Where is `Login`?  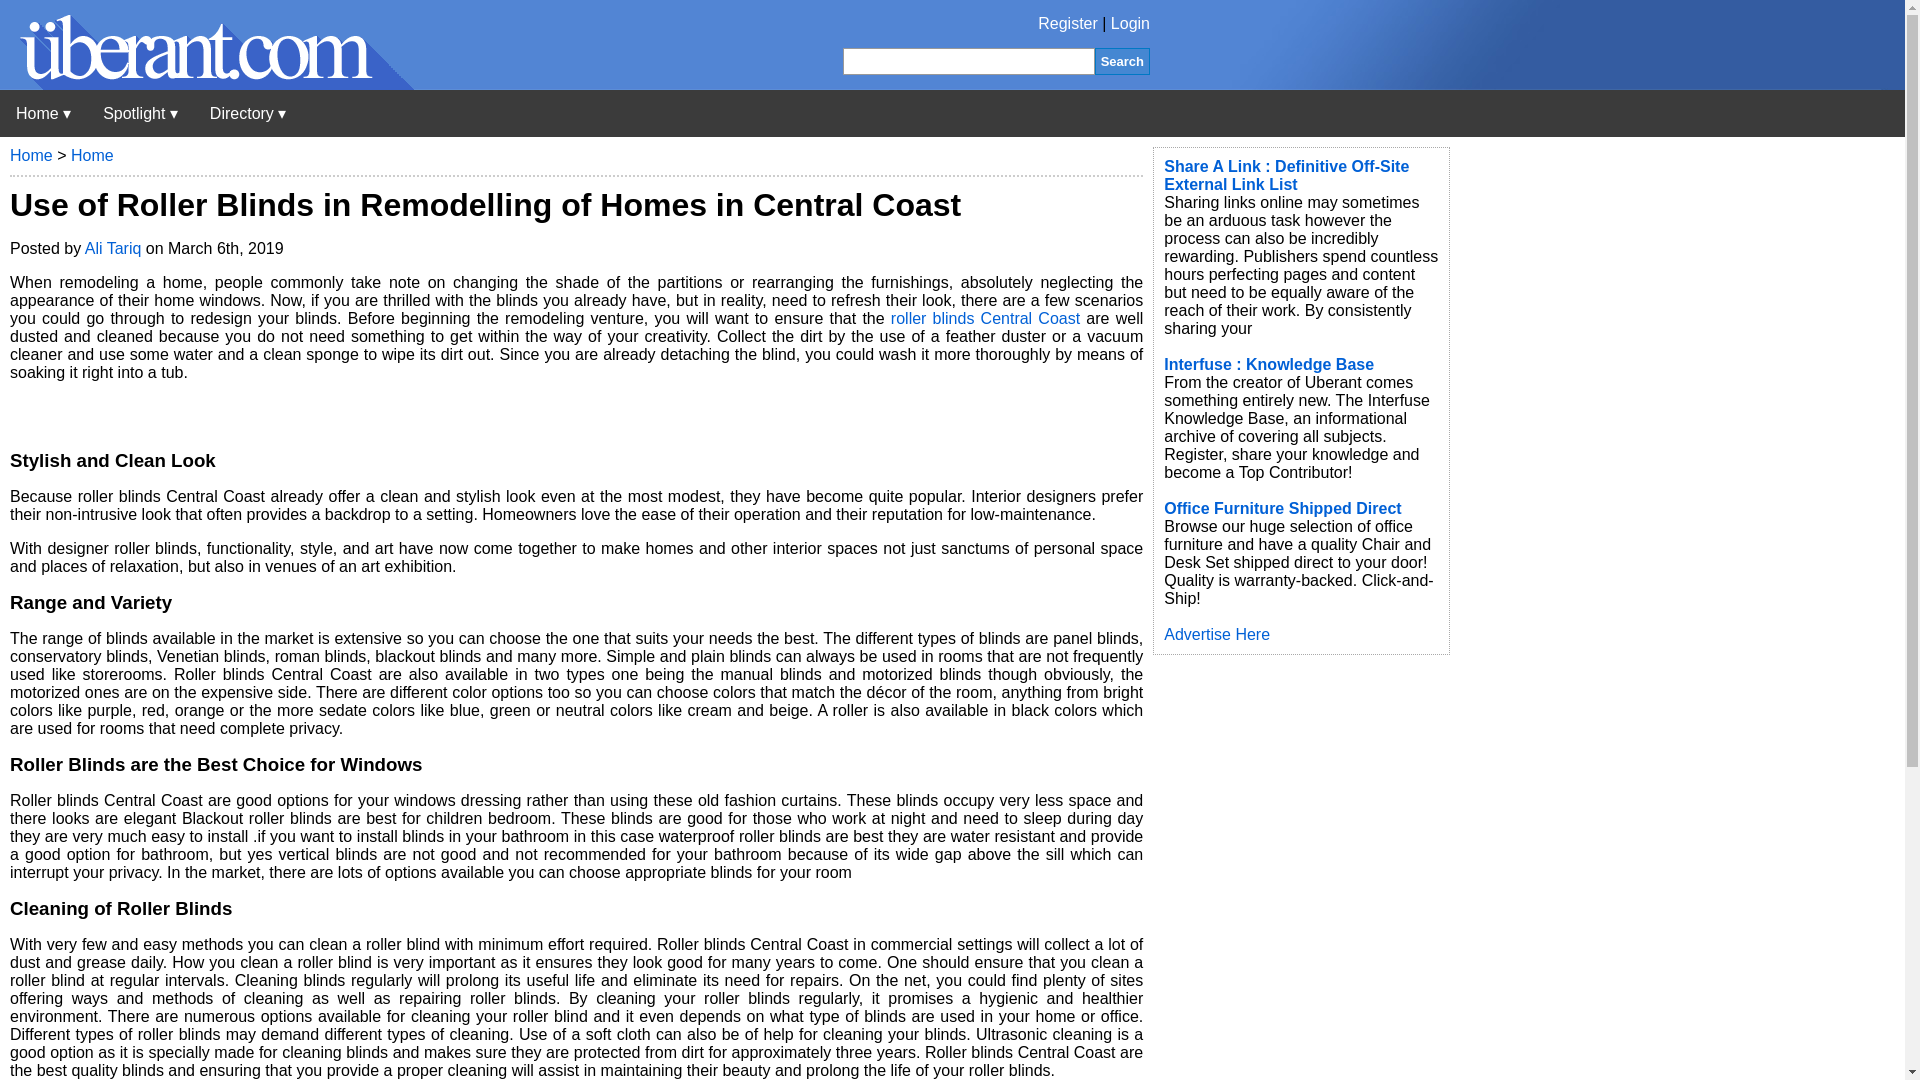 Login is located at coordinates (1130, 24).